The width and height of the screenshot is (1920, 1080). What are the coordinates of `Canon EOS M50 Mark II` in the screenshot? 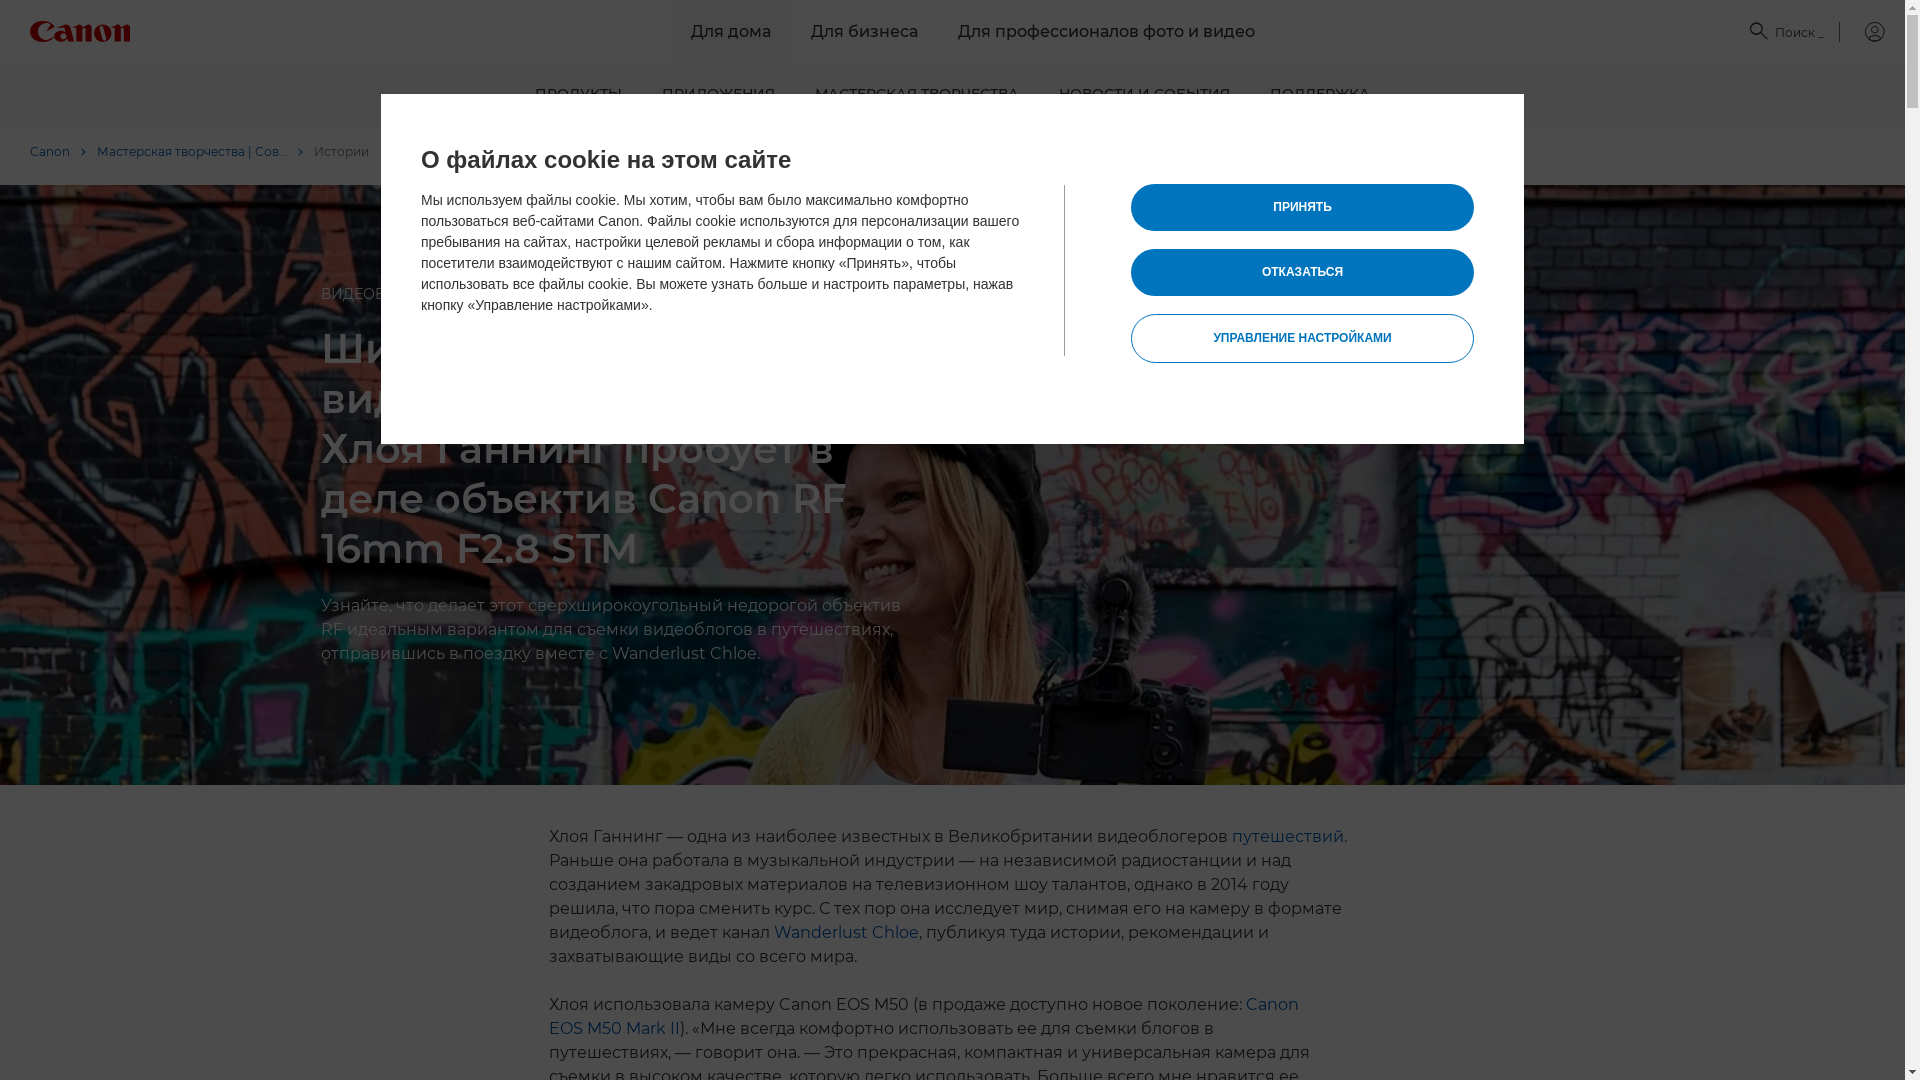 It's located at (924, 1016).